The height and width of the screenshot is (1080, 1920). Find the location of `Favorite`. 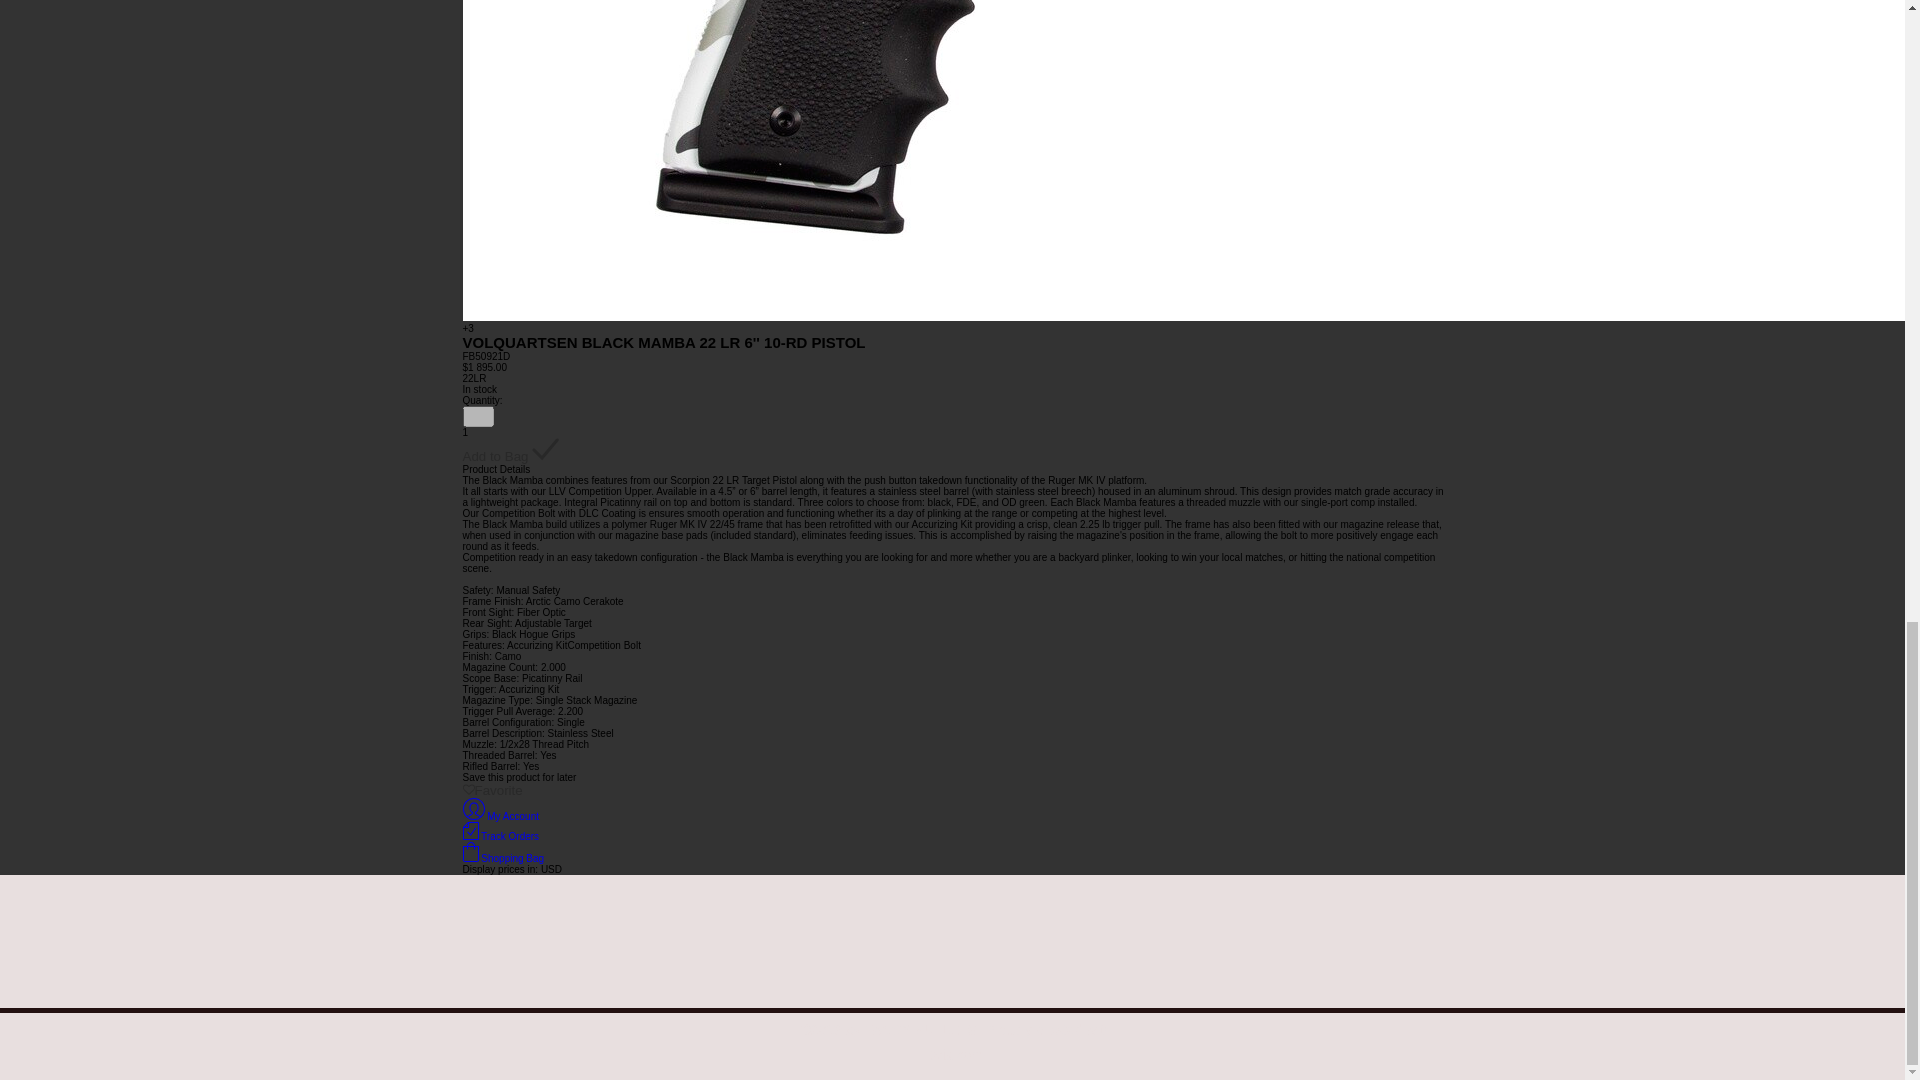

Favorite is located at coordinates (492, 790).